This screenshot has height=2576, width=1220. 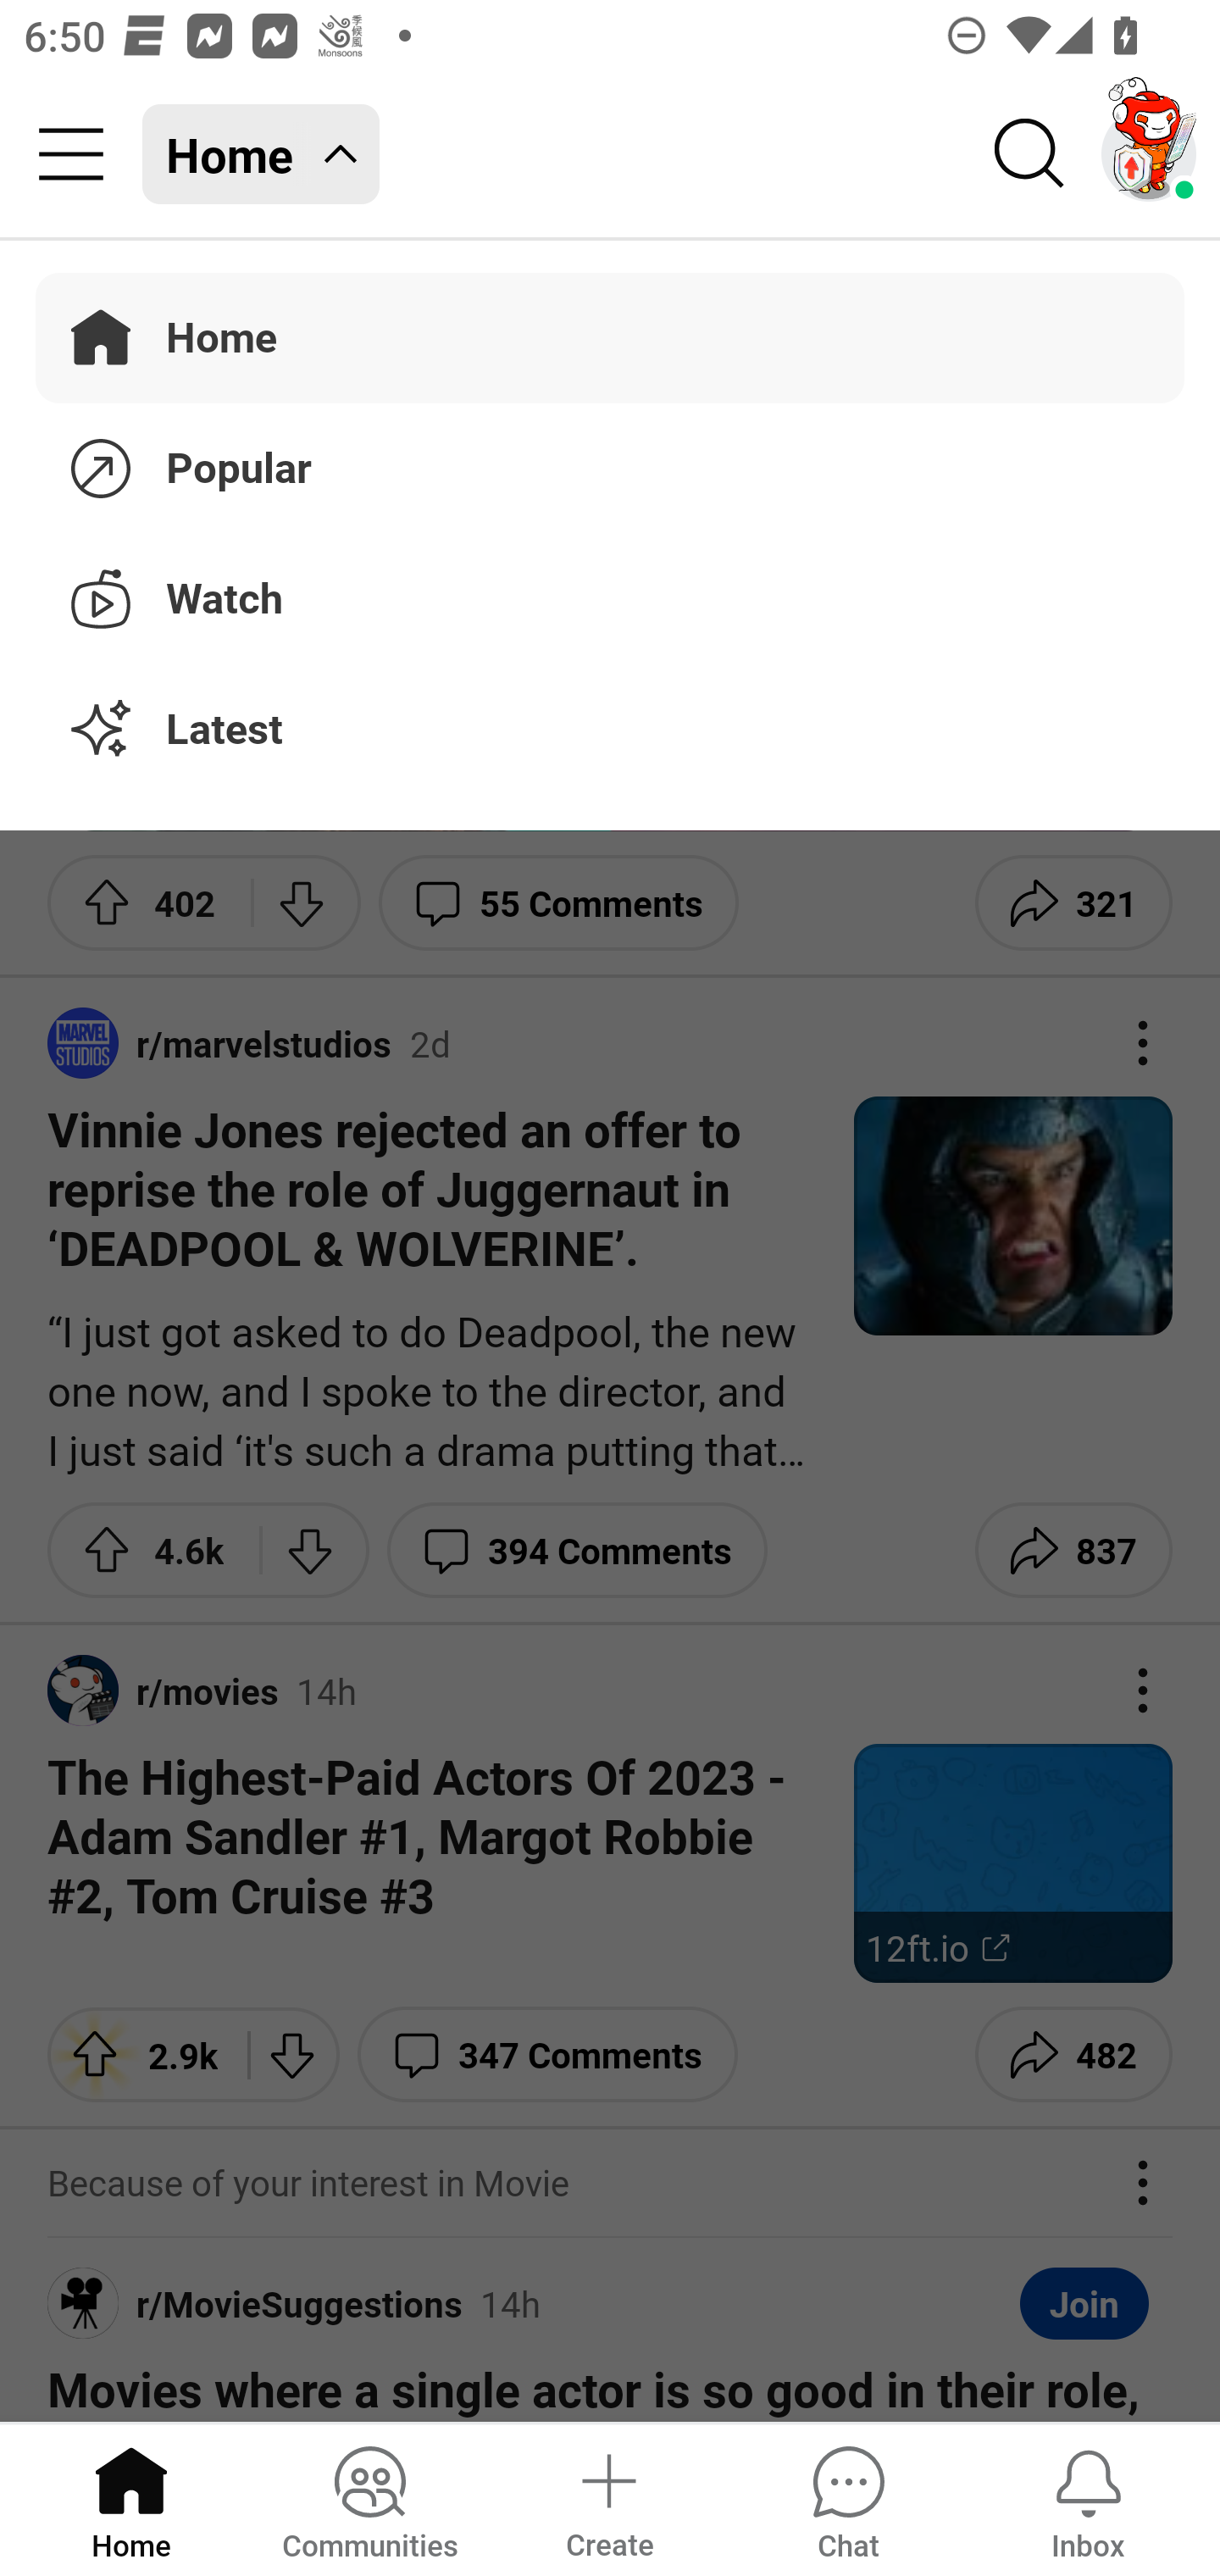 What do you see at coordinates (1030, 154) in the screenshot?
I see `Search` at bounding box center [1030, 154].